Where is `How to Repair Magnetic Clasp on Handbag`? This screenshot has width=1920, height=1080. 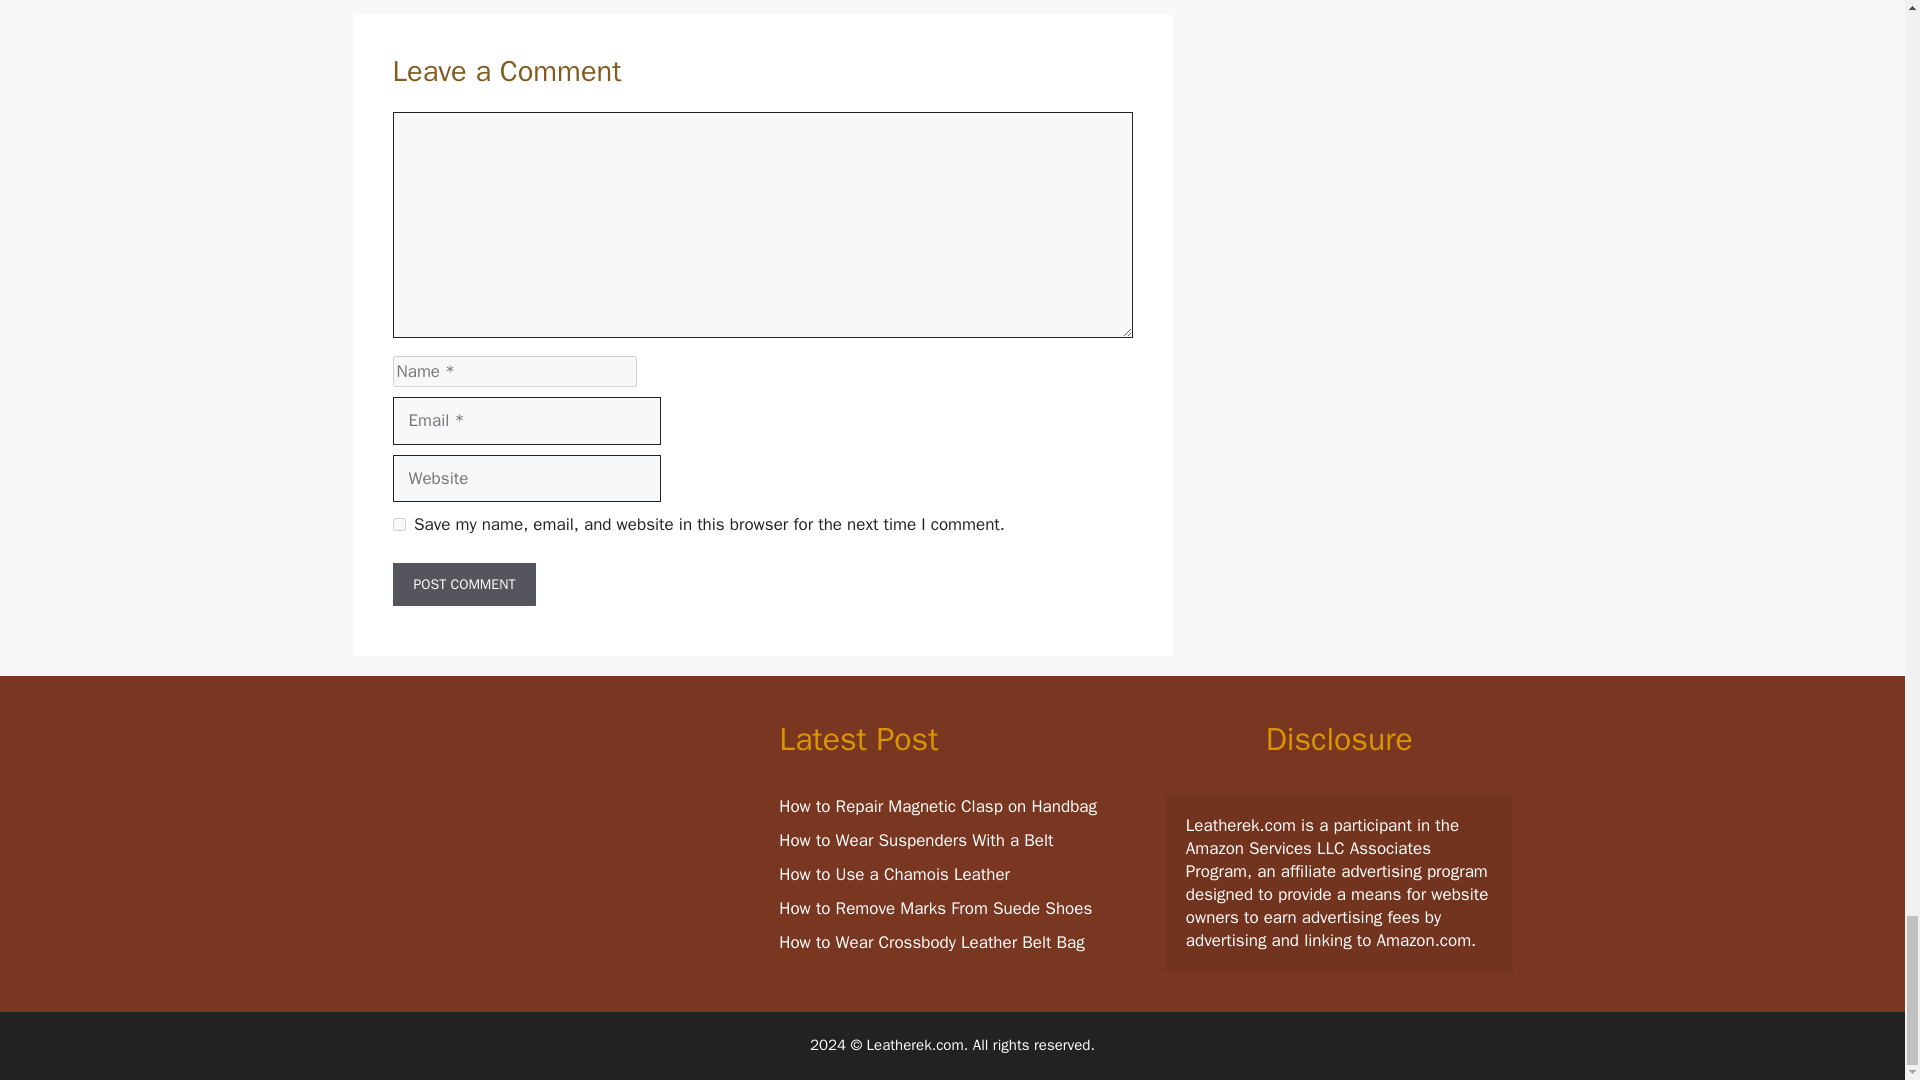 How to Repair Magnetic Clasp on Handbag is located at coordinates (938, 806).